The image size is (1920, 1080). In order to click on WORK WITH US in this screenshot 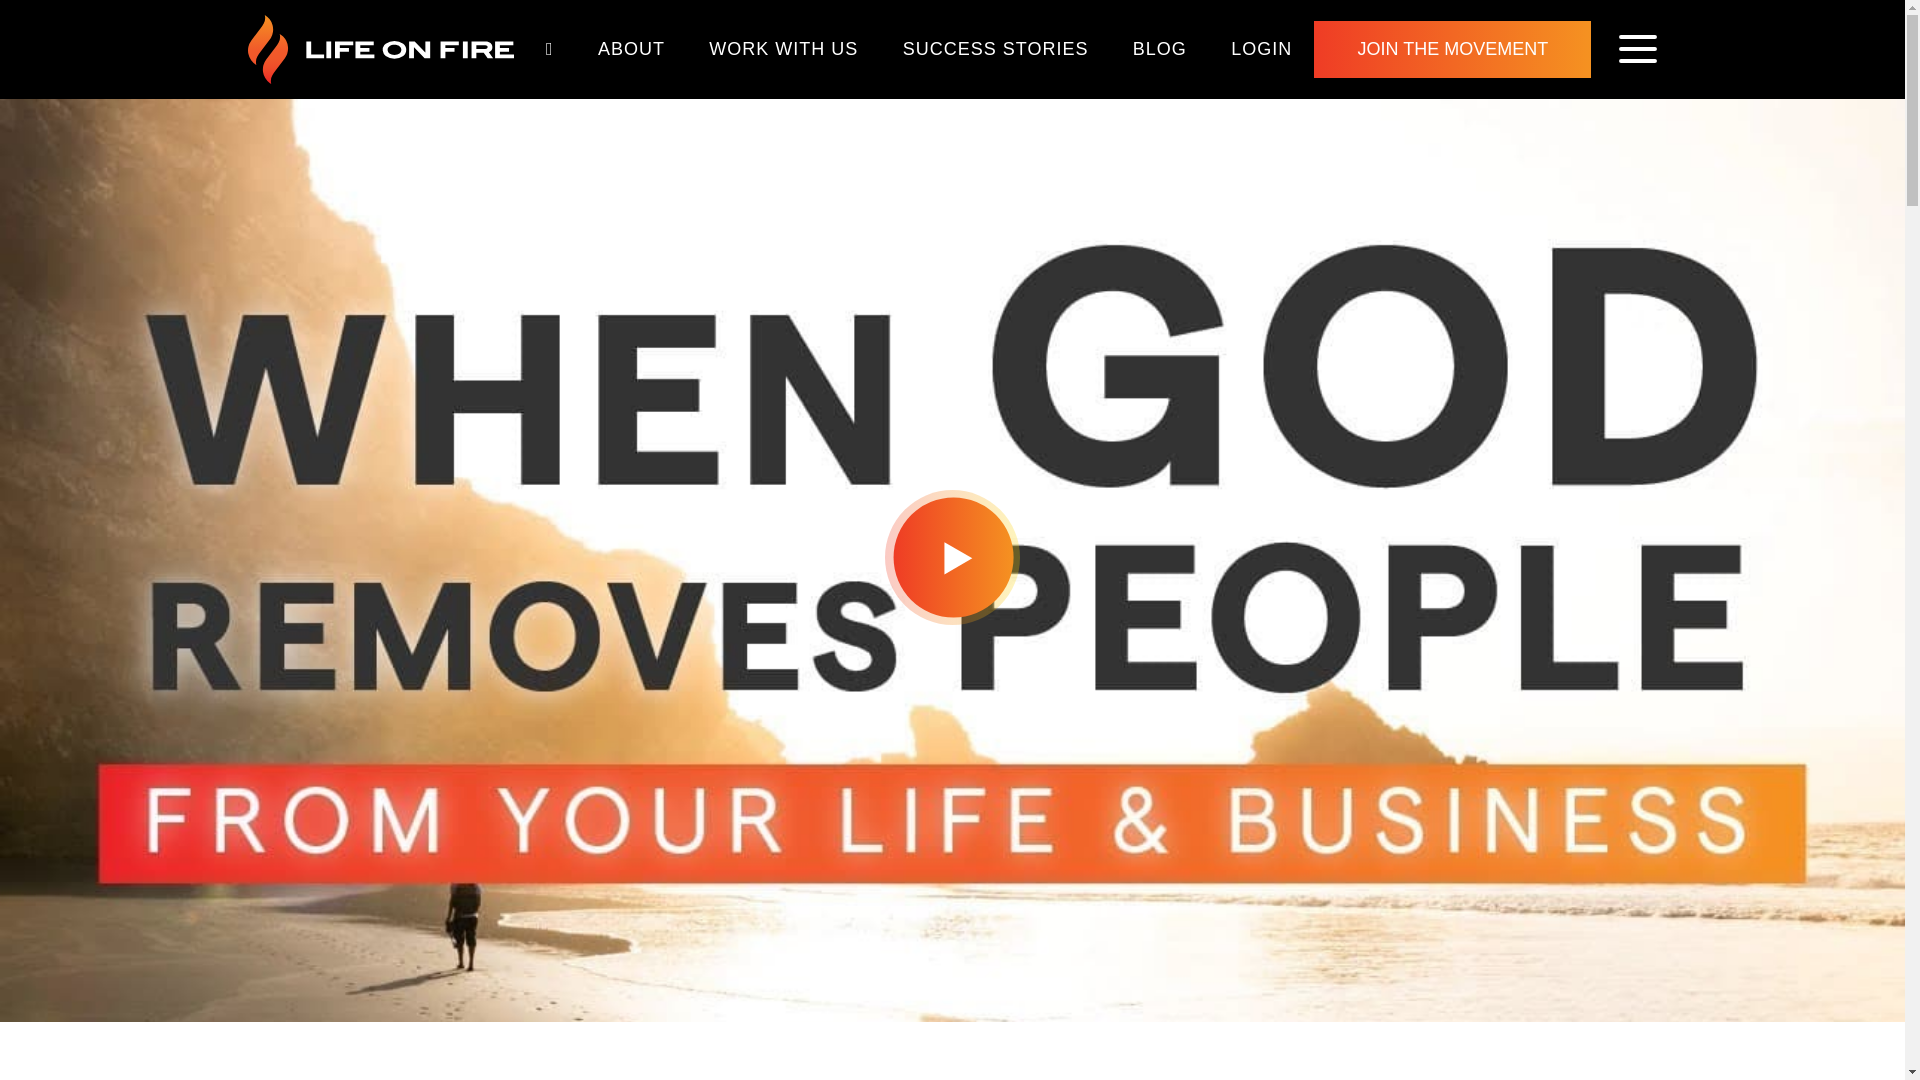, I will do `click(783, 48)`.